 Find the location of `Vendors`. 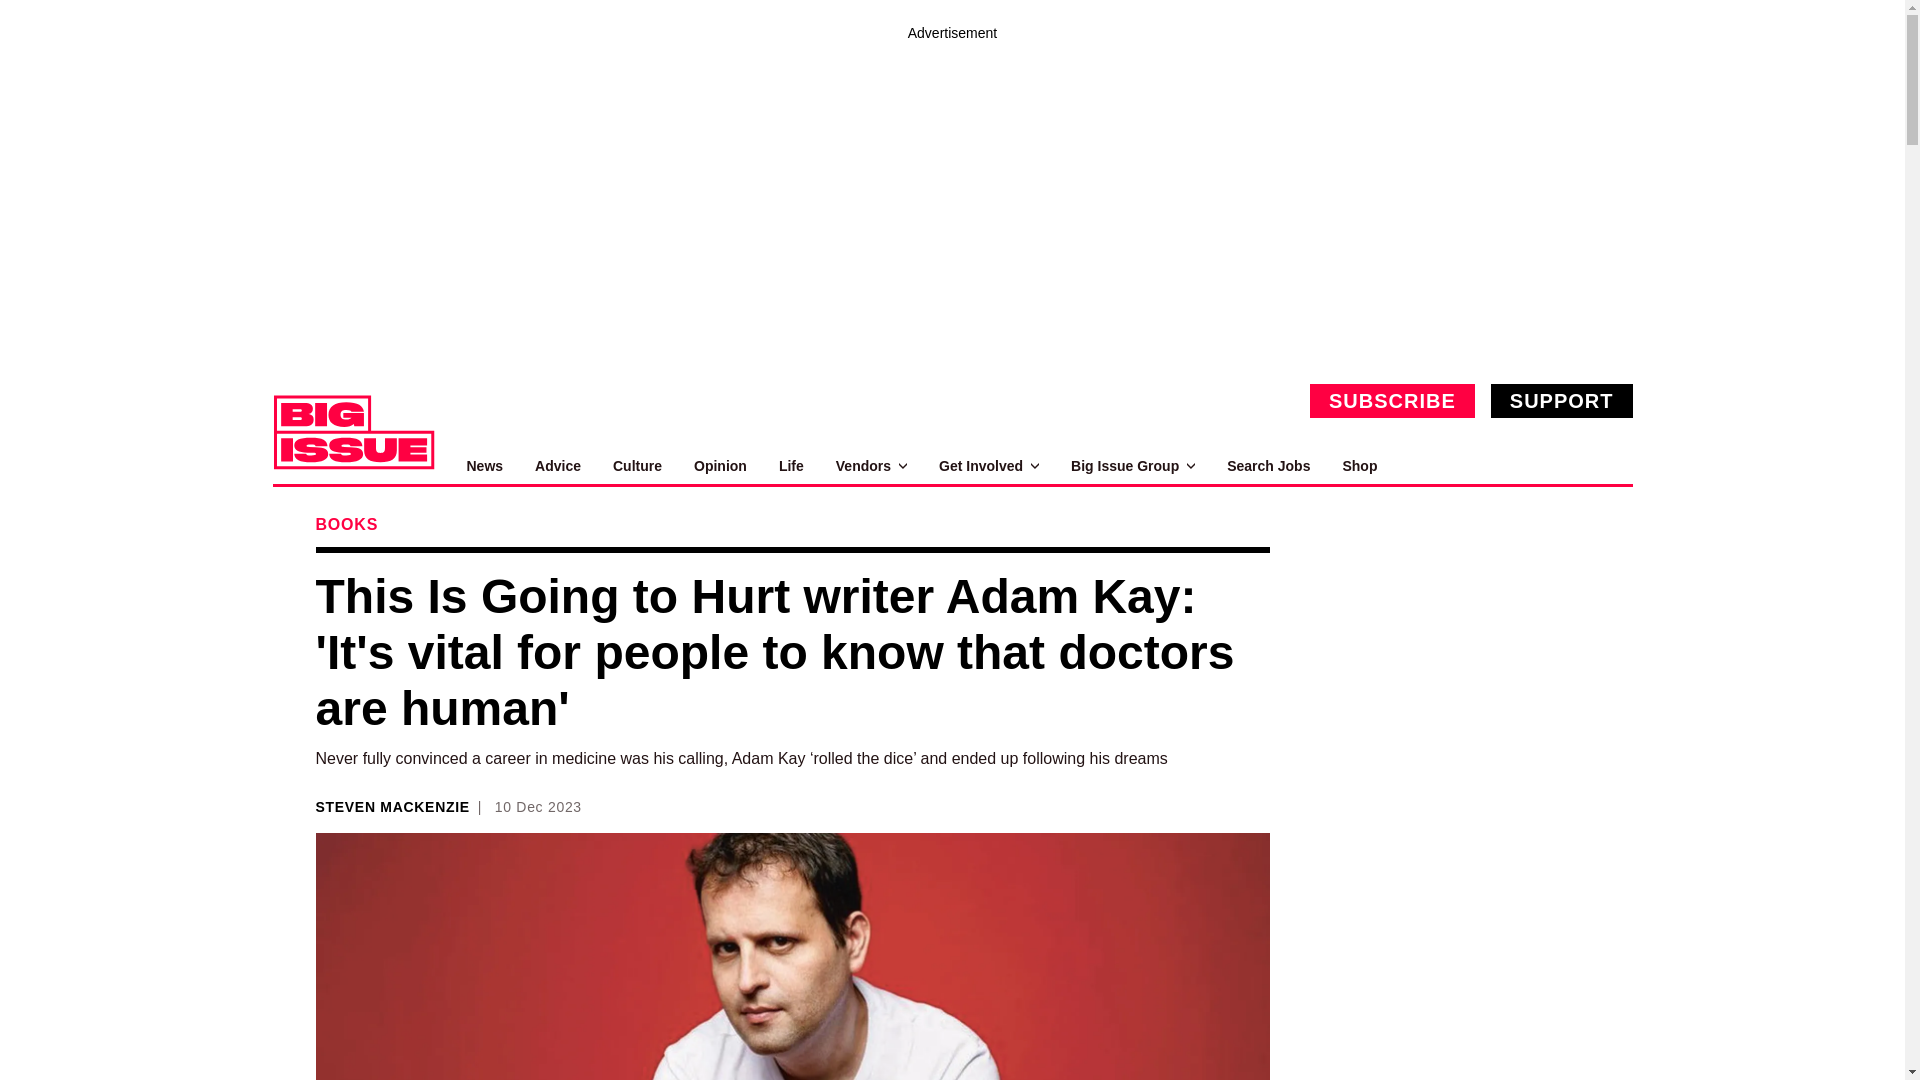

Vendors is located at coordinates (870, 466).